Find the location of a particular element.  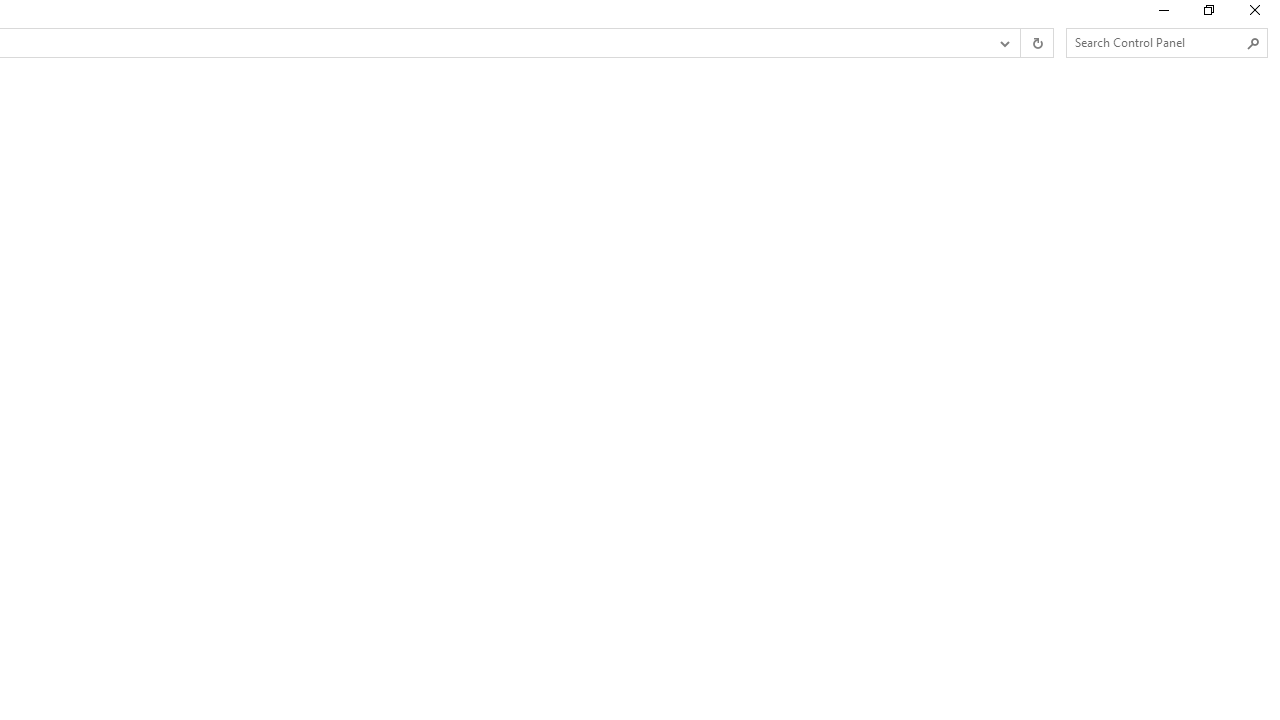

Previous Locations is located at coordinates (1003, 43).